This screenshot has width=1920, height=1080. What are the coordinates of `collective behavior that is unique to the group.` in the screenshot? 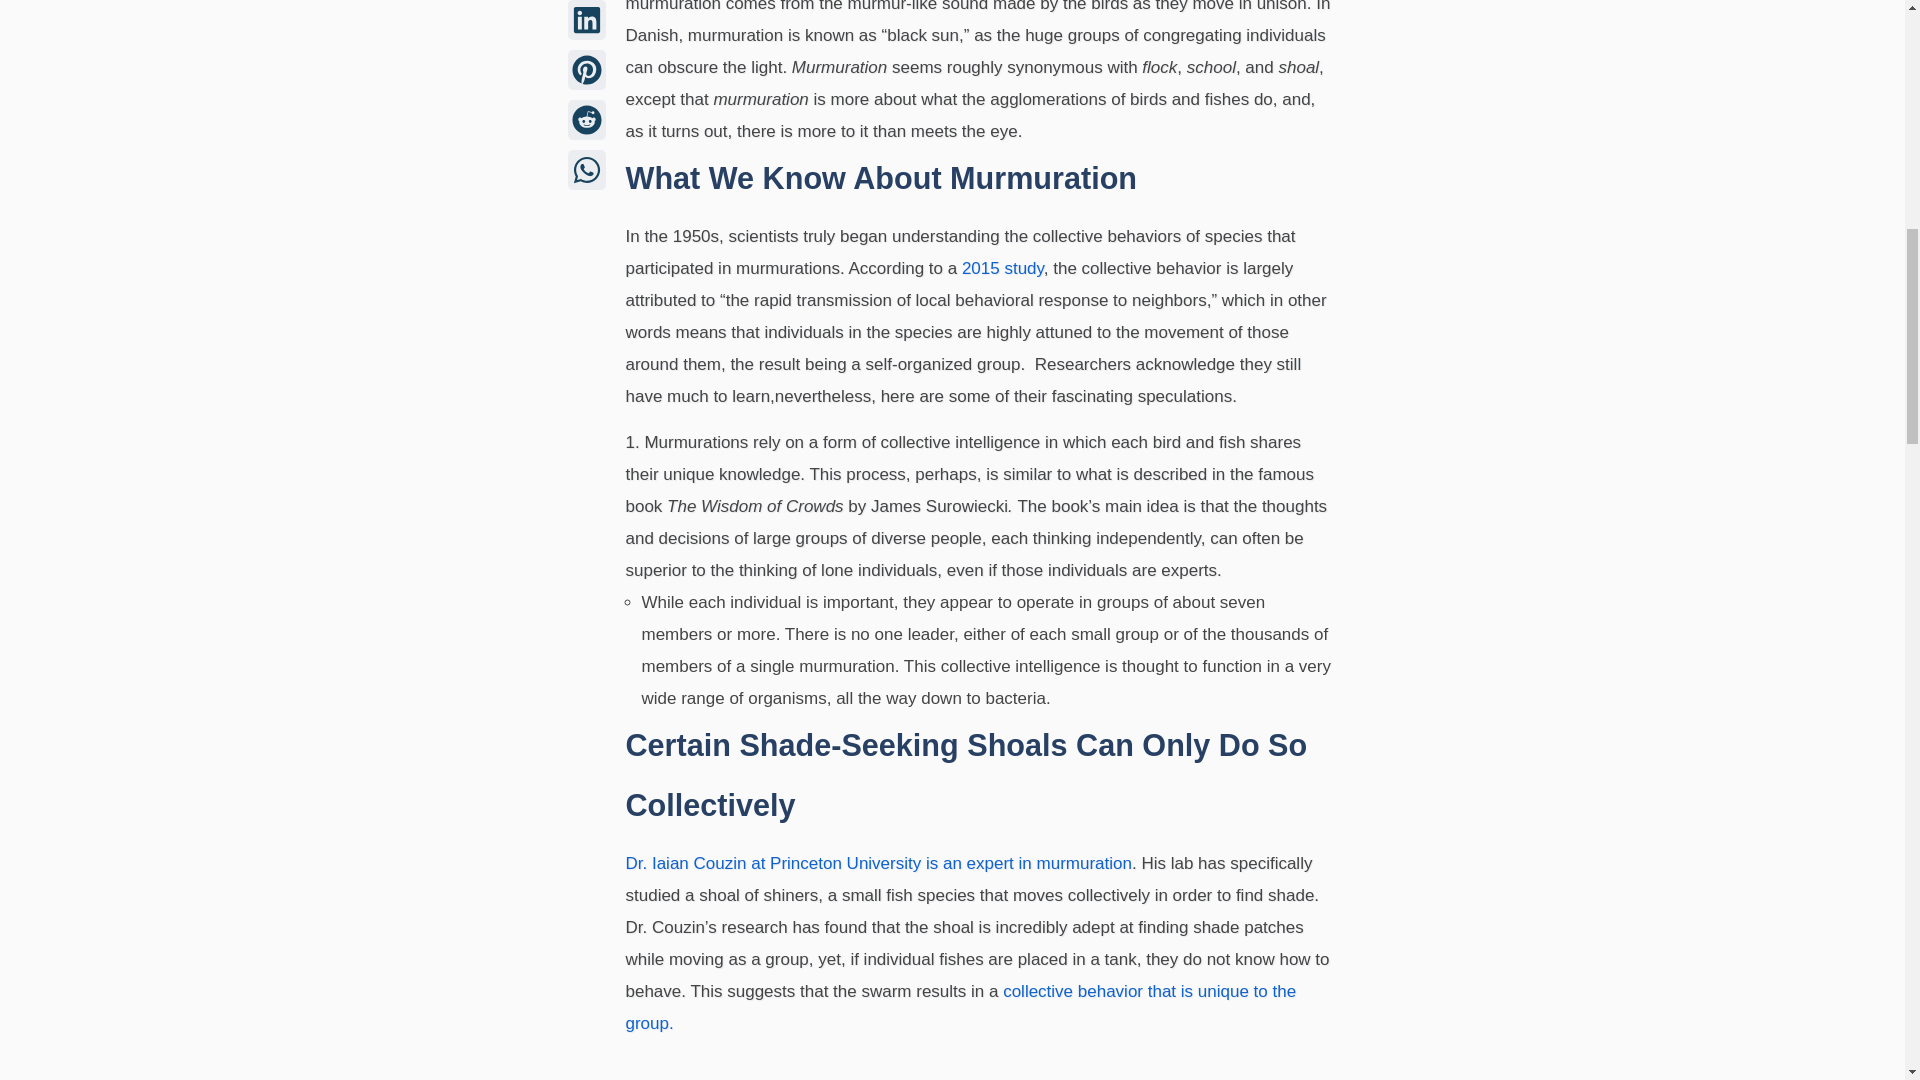 It's located at (961, 1006).